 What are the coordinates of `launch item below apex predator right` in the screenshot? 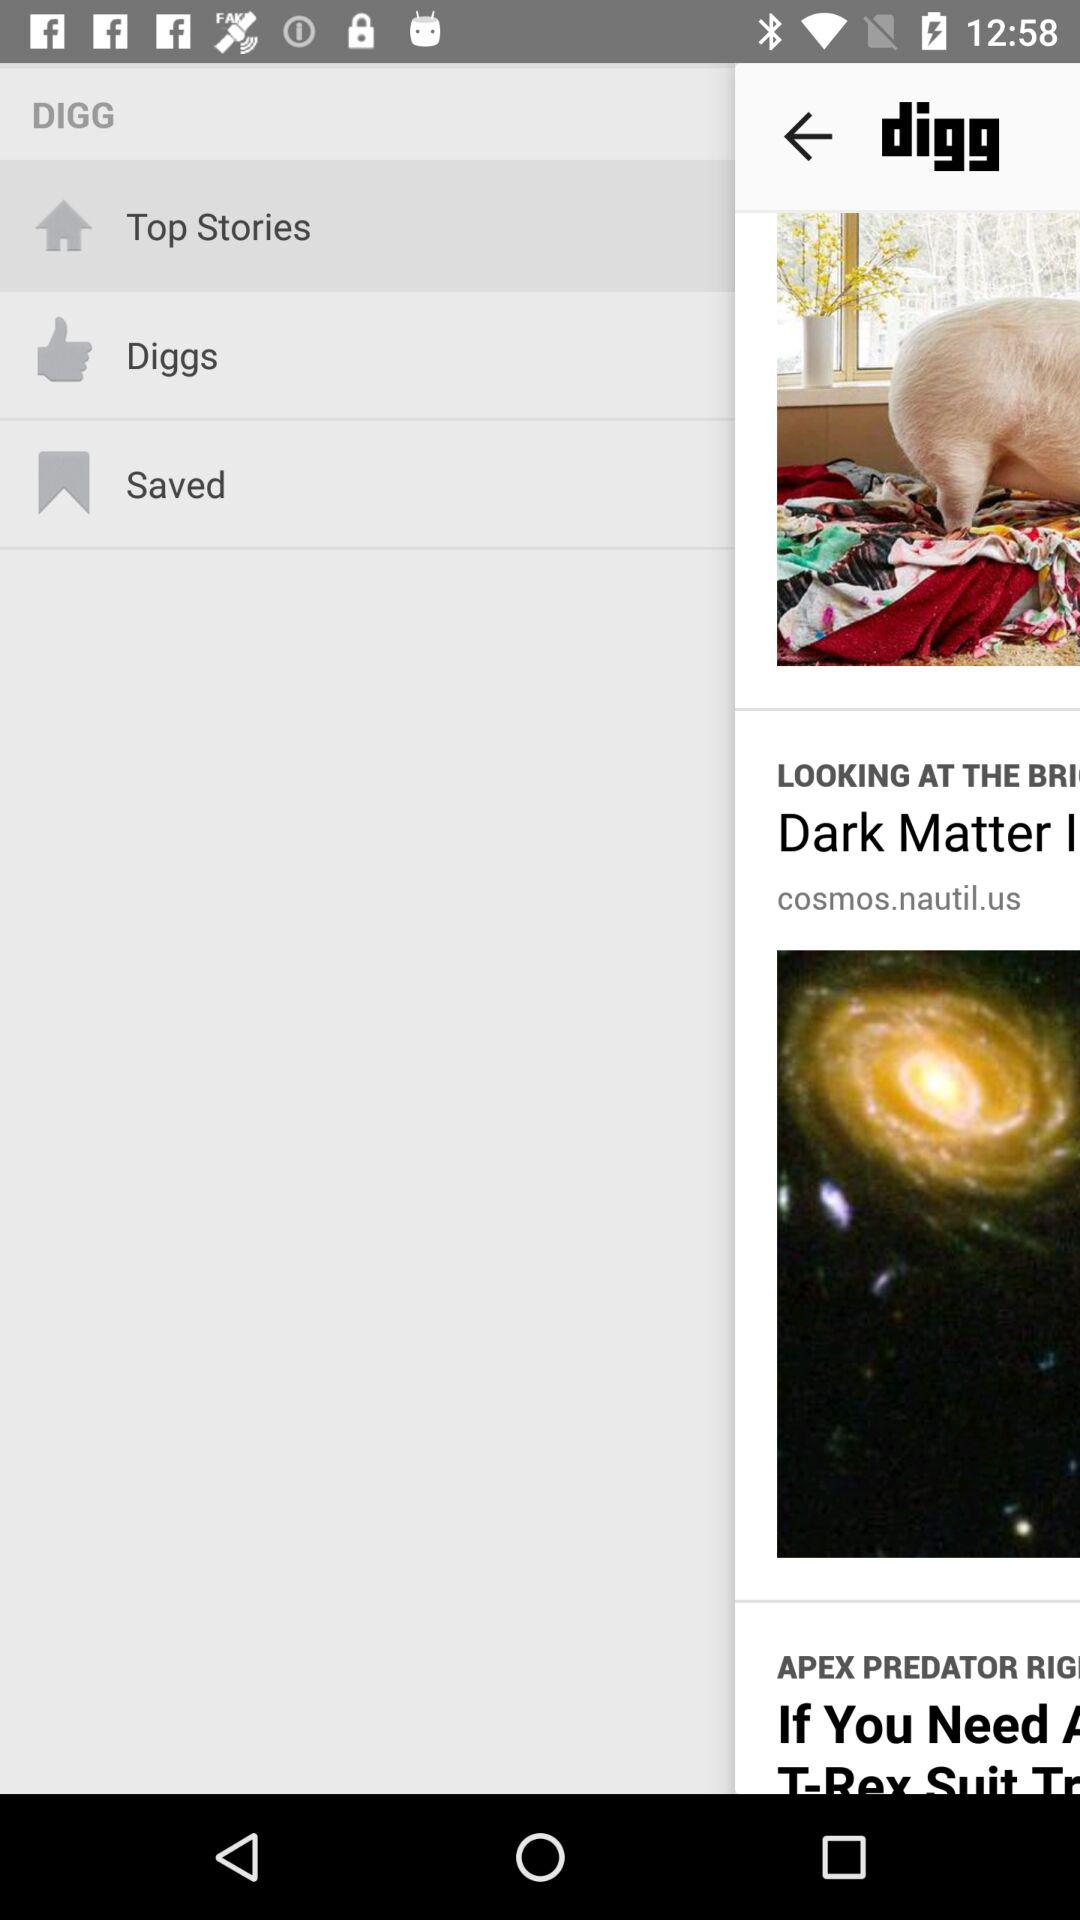 It's located at (928, 1740).